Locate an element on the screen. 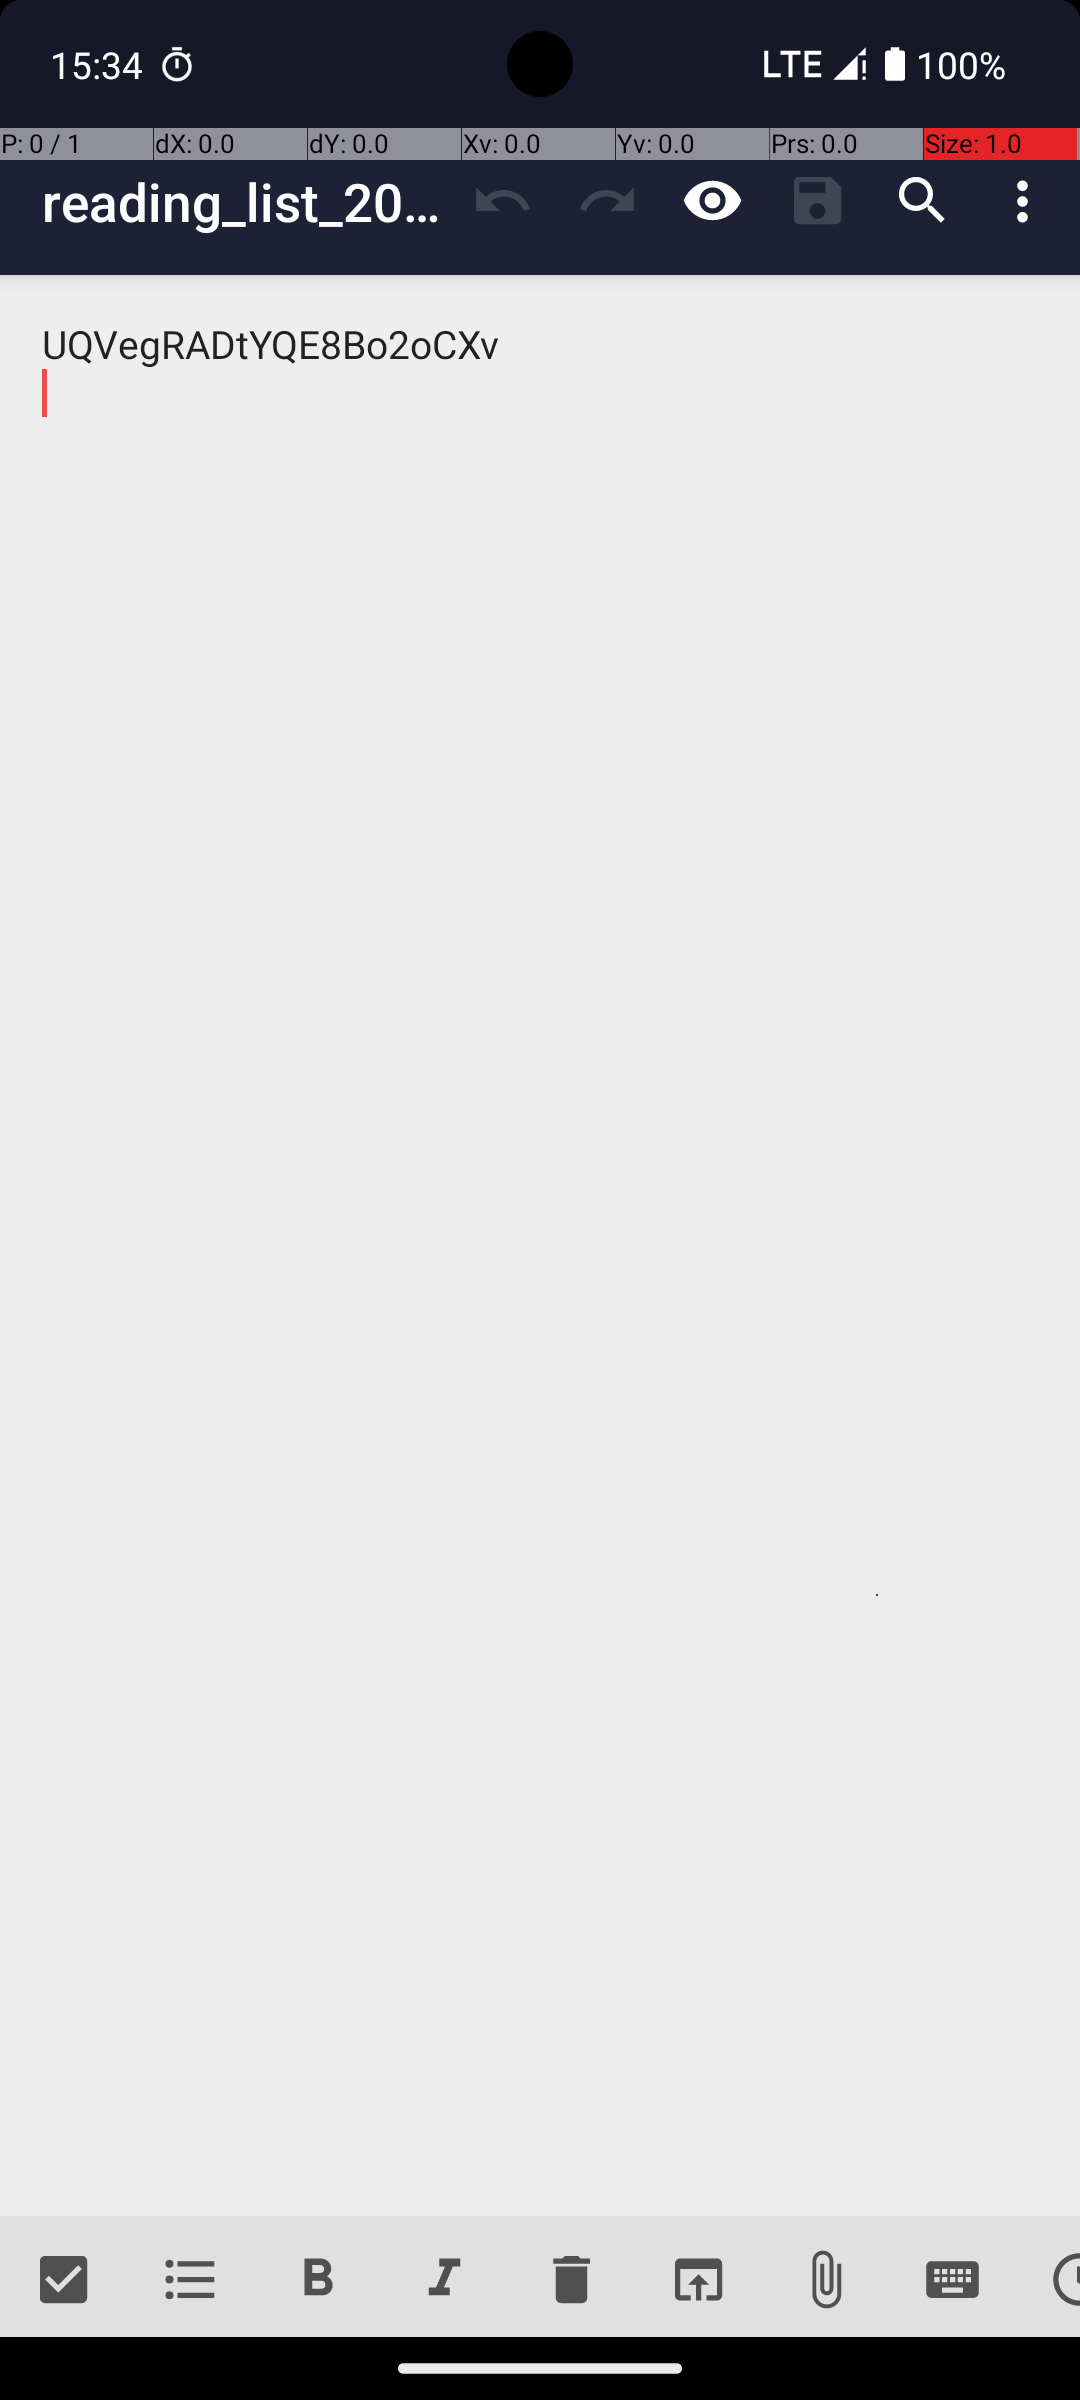  reading_list_2024_copy is located at coordinates (246, 202).